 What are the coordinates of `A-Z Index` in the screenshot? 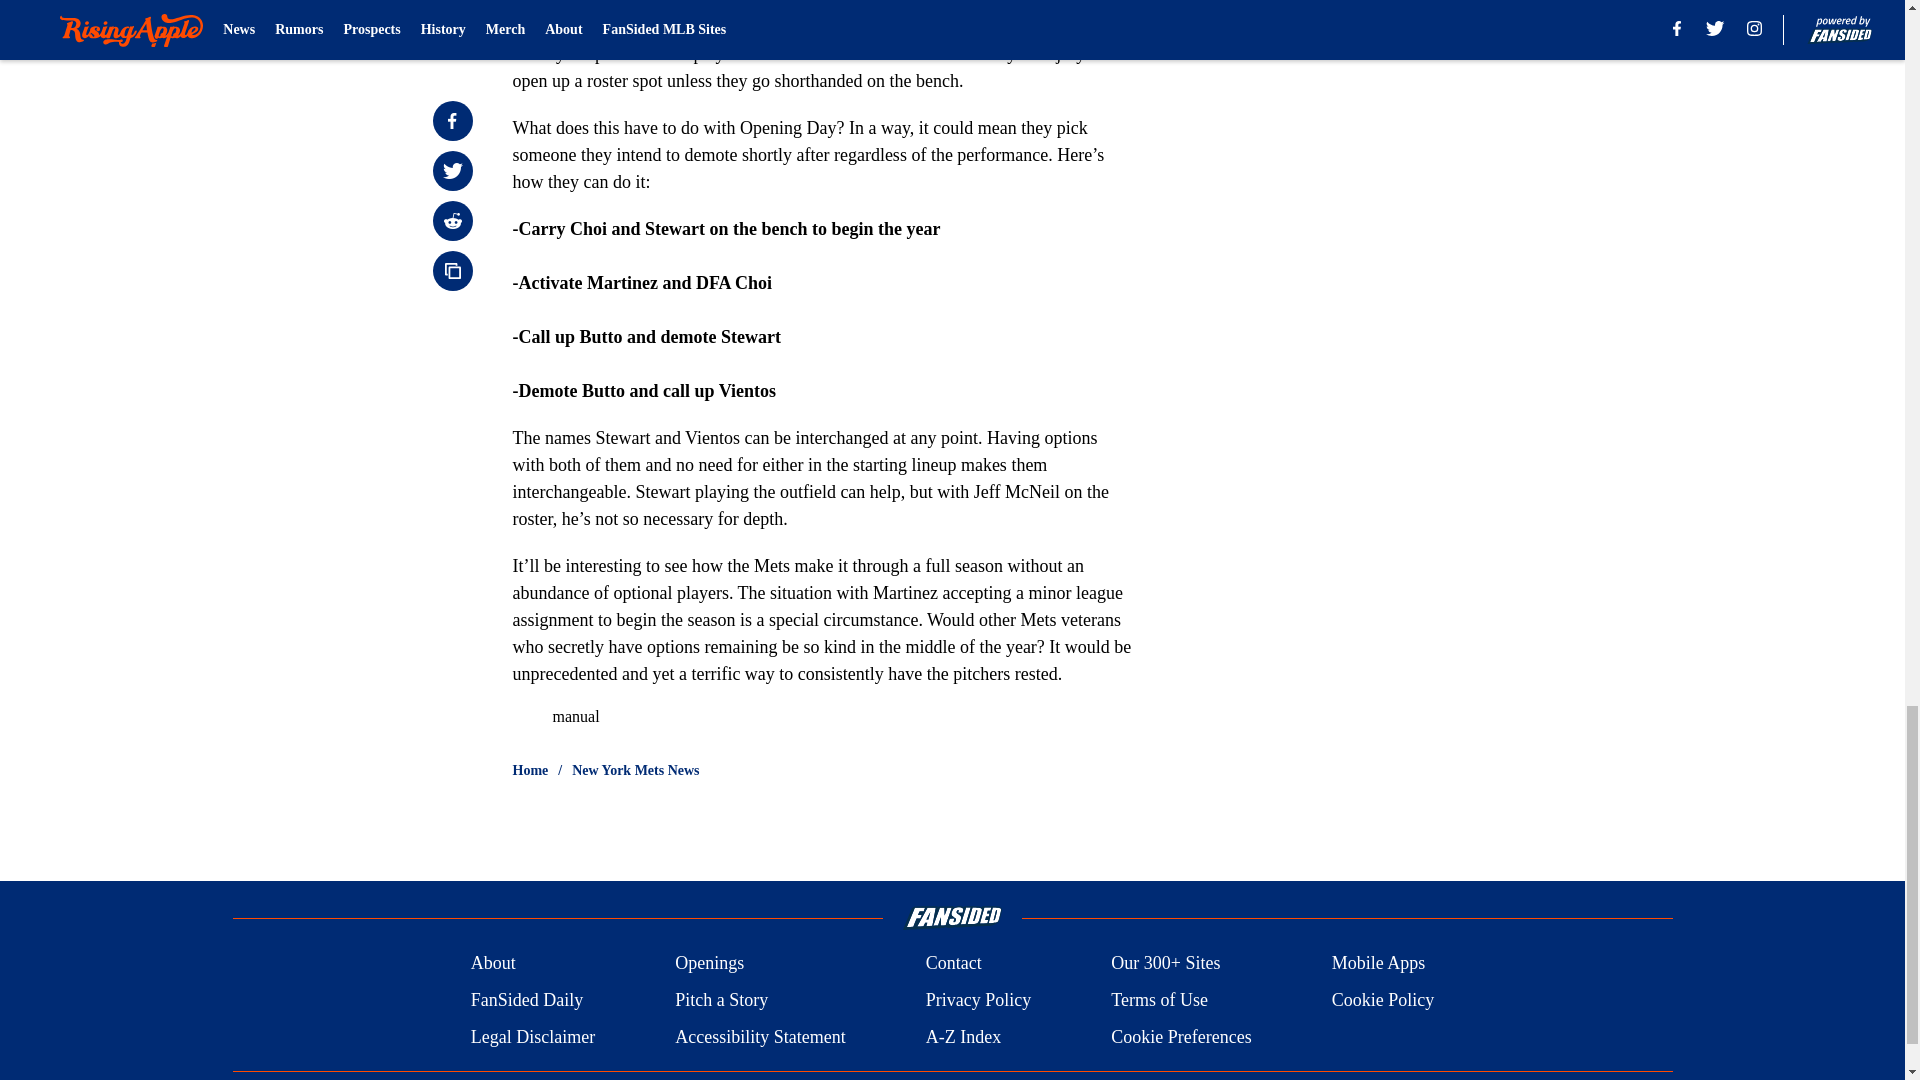 It's located at (962, 1036).